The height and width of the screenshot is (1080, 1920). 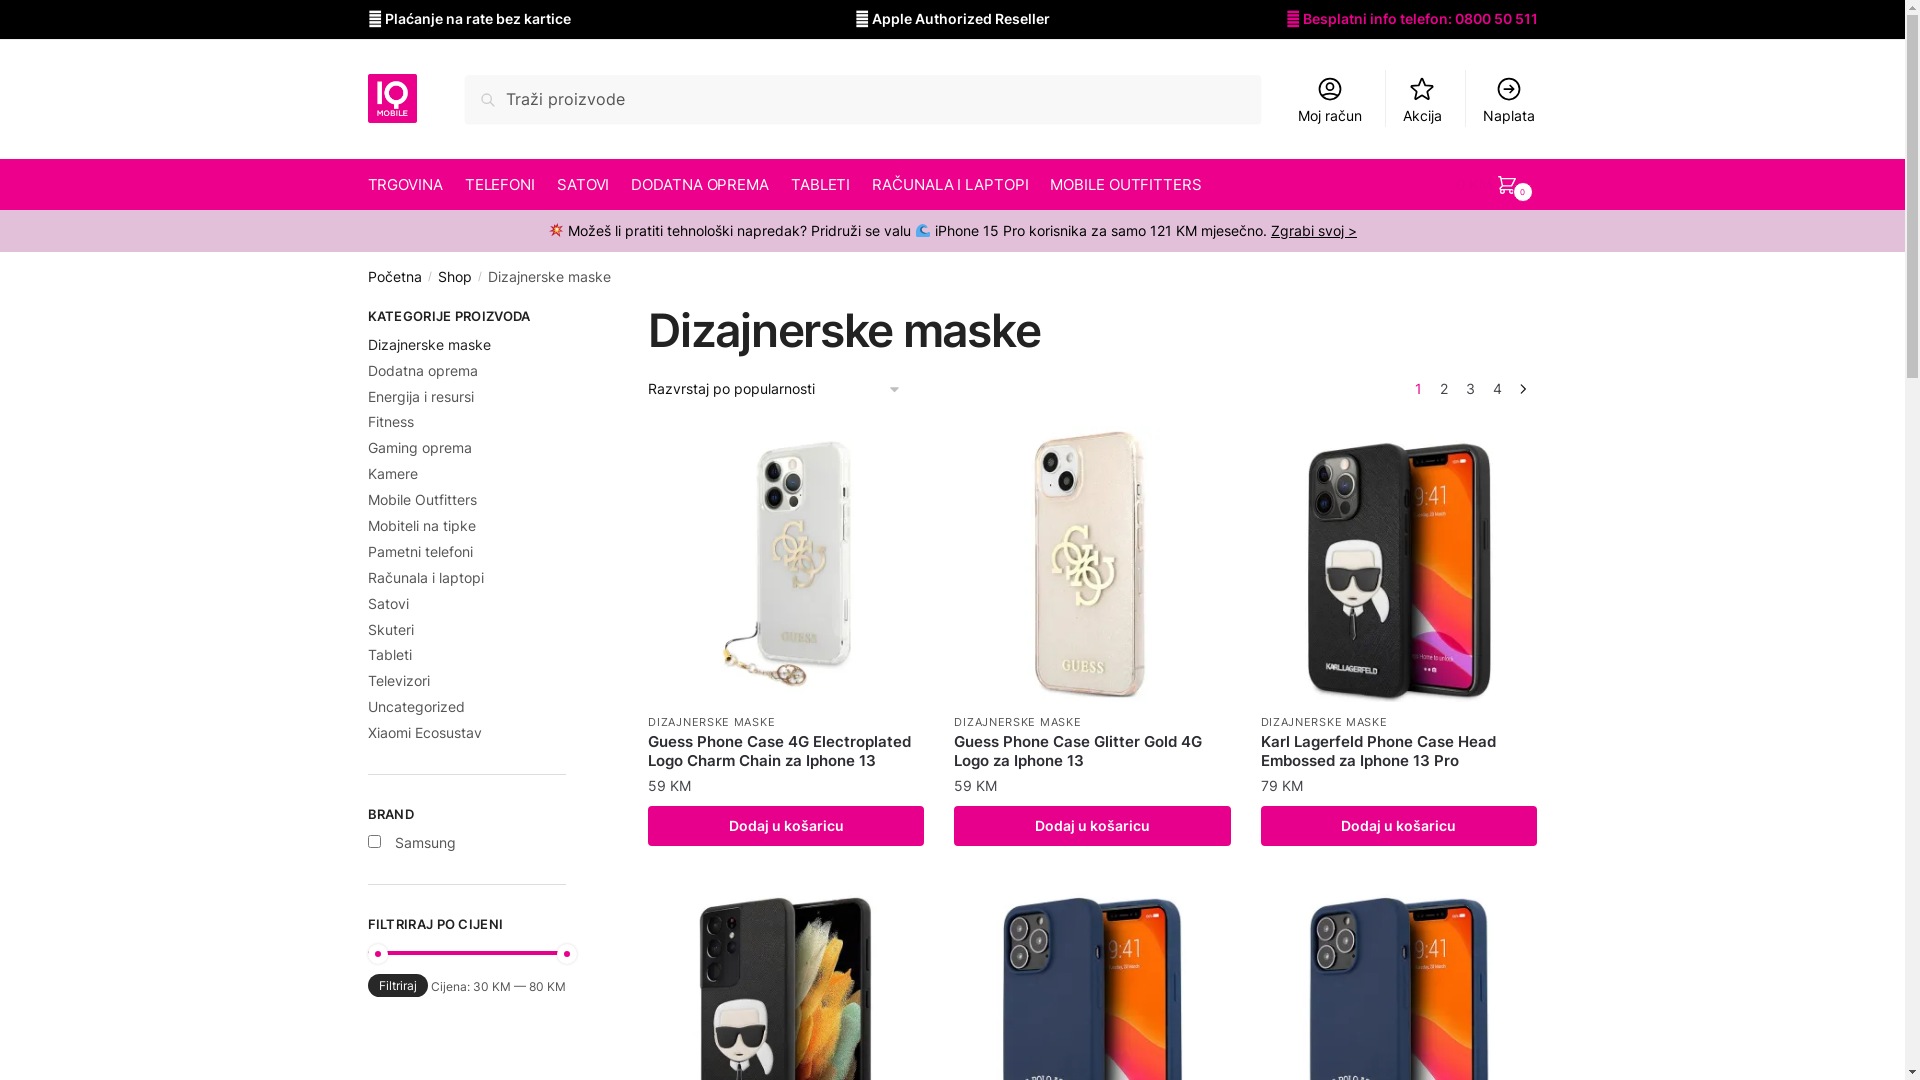 I want to click on DIZAJNERSKE MASKE, so click(x=712, y=722).